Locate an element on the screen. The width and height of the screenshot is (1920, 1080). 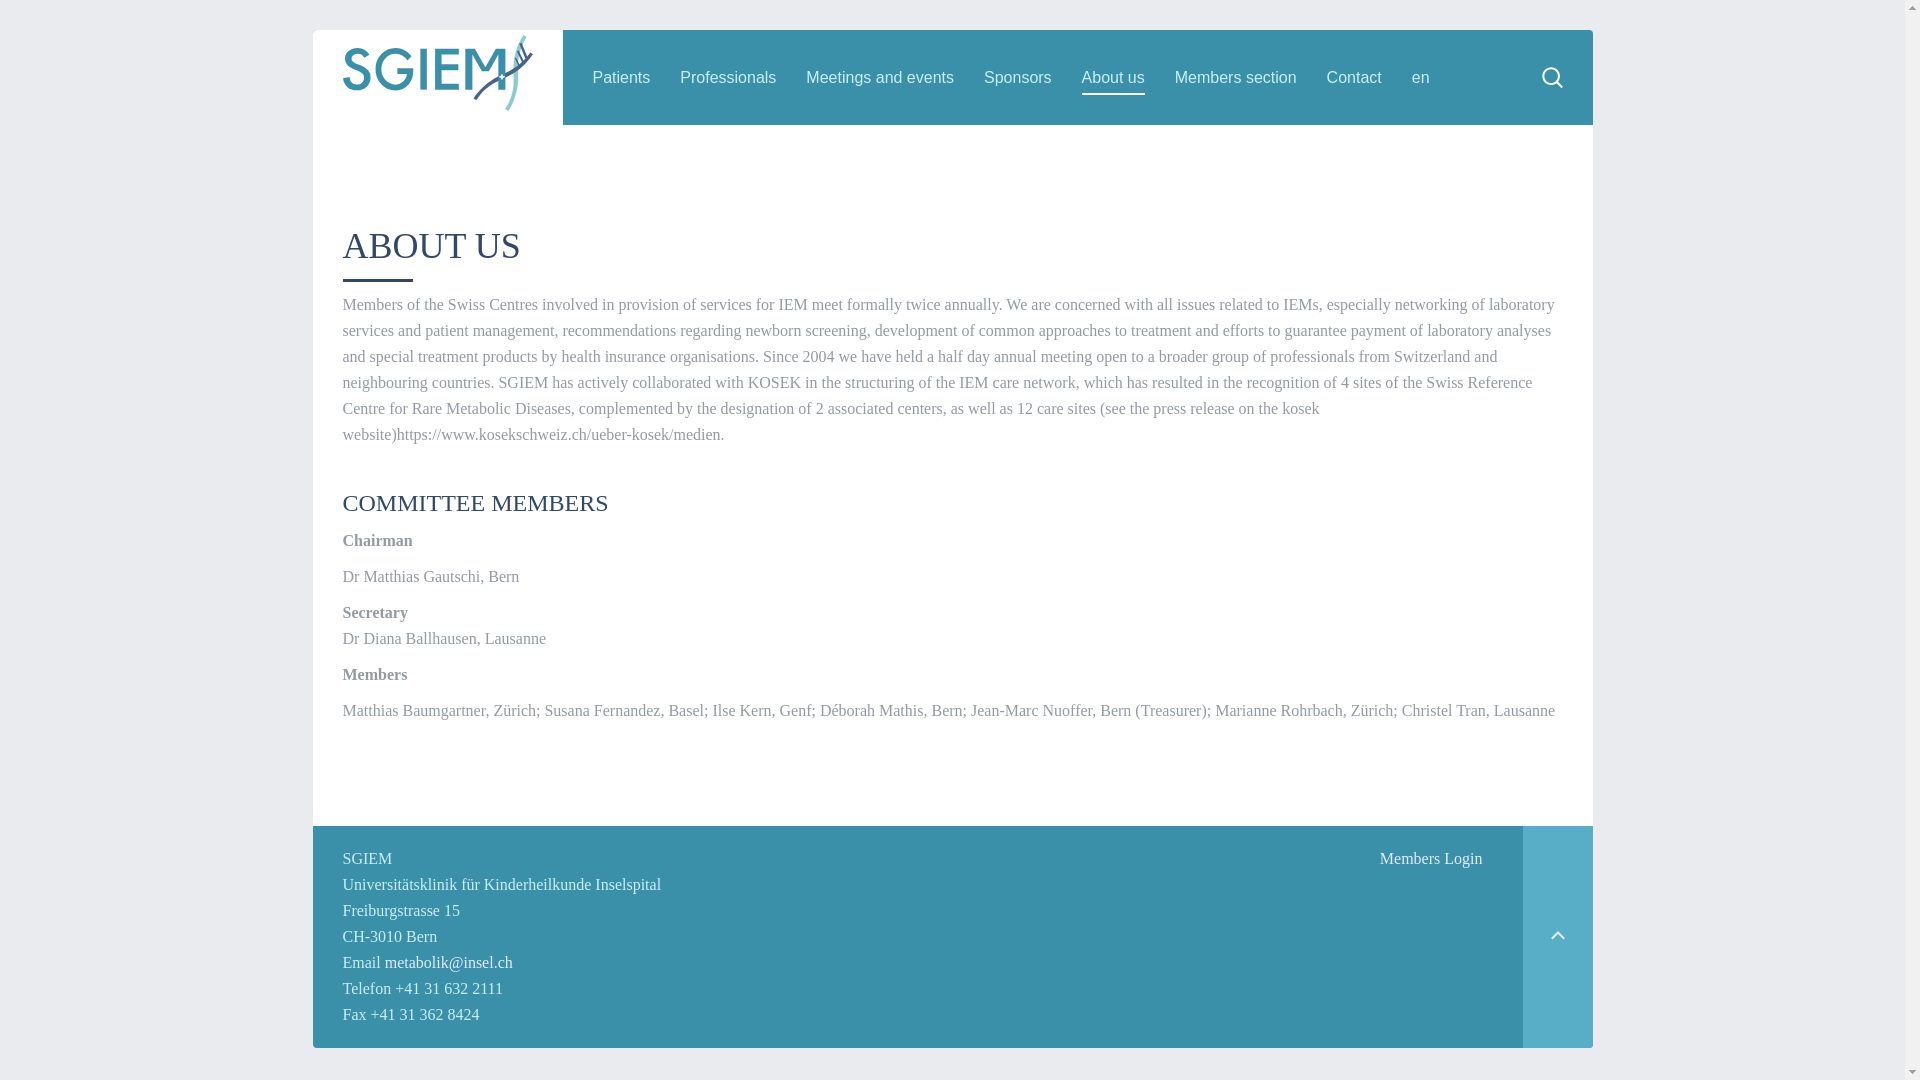
Professionals is located at coordinates (727, 78).